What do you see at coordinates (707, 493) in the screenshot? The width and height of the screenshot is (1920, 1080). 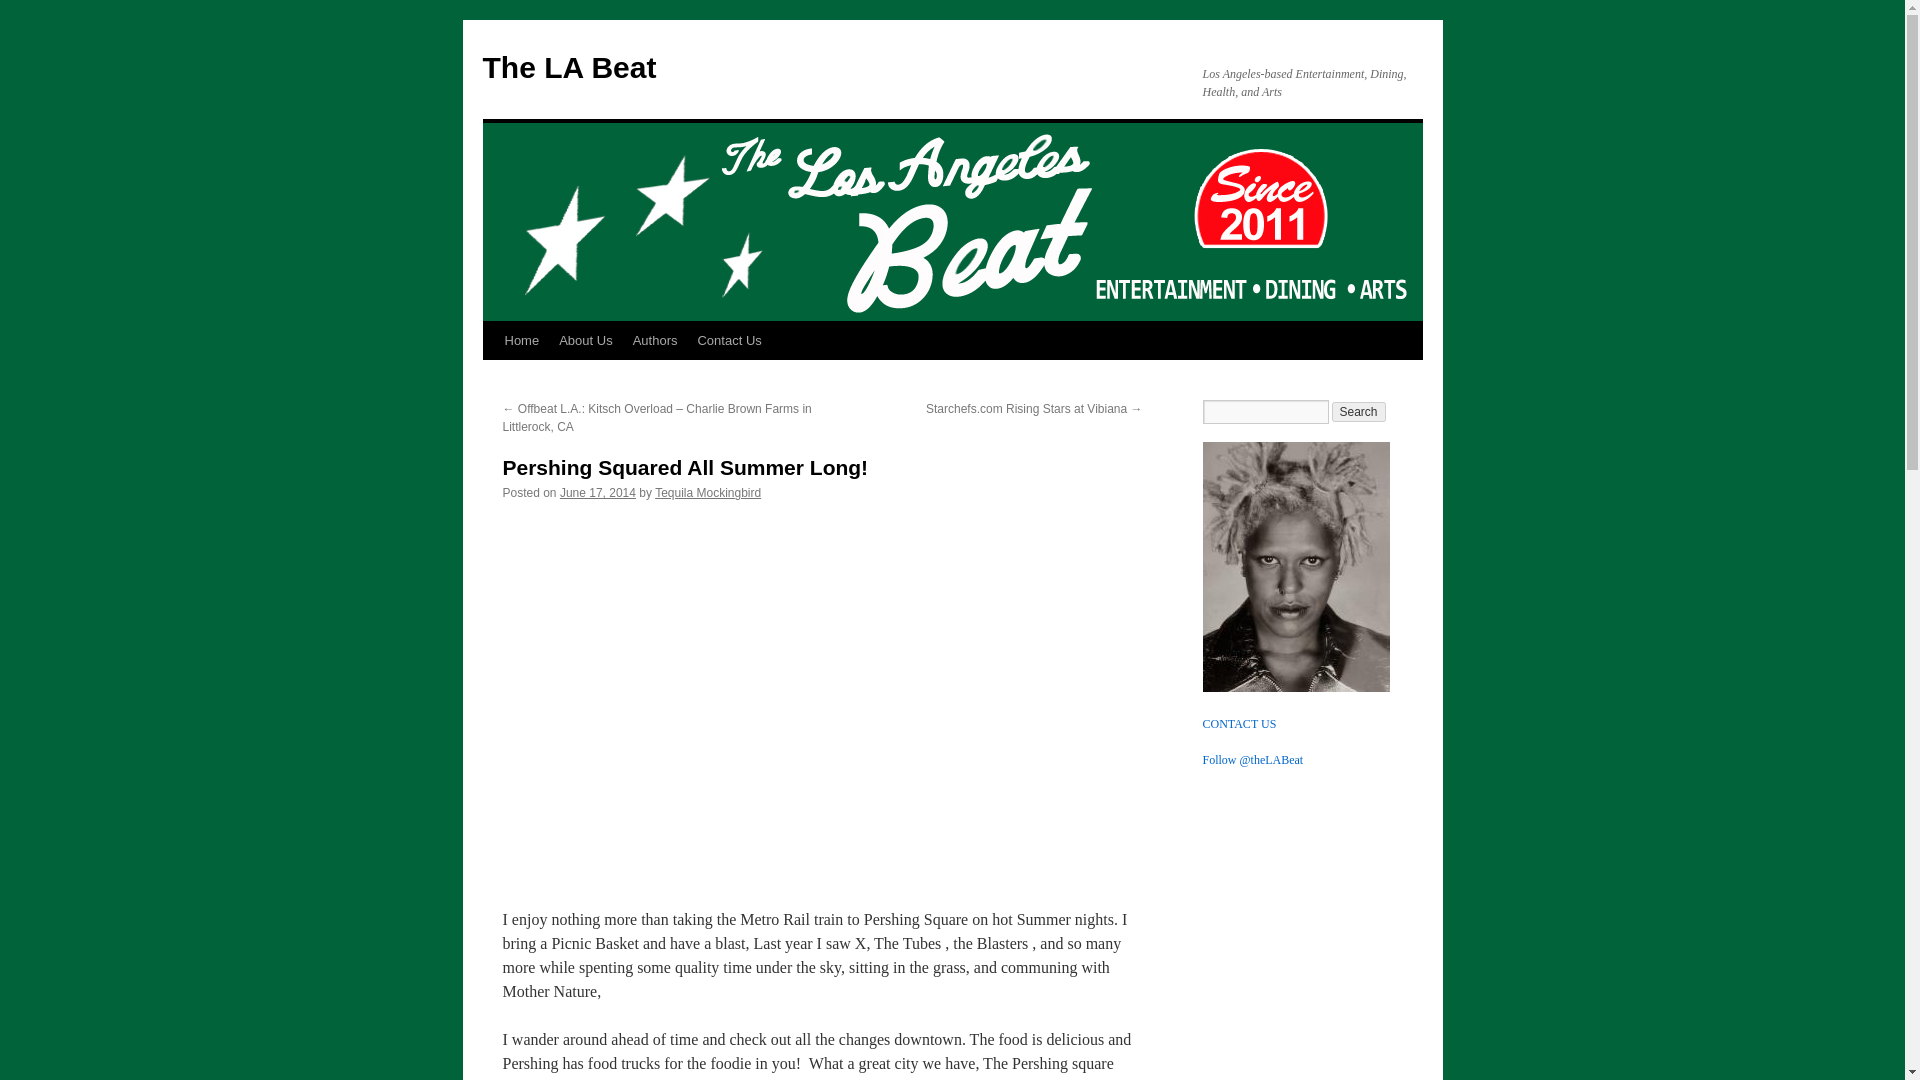 I see `Tequila Mockingbird` at bounding box center [707, 493].